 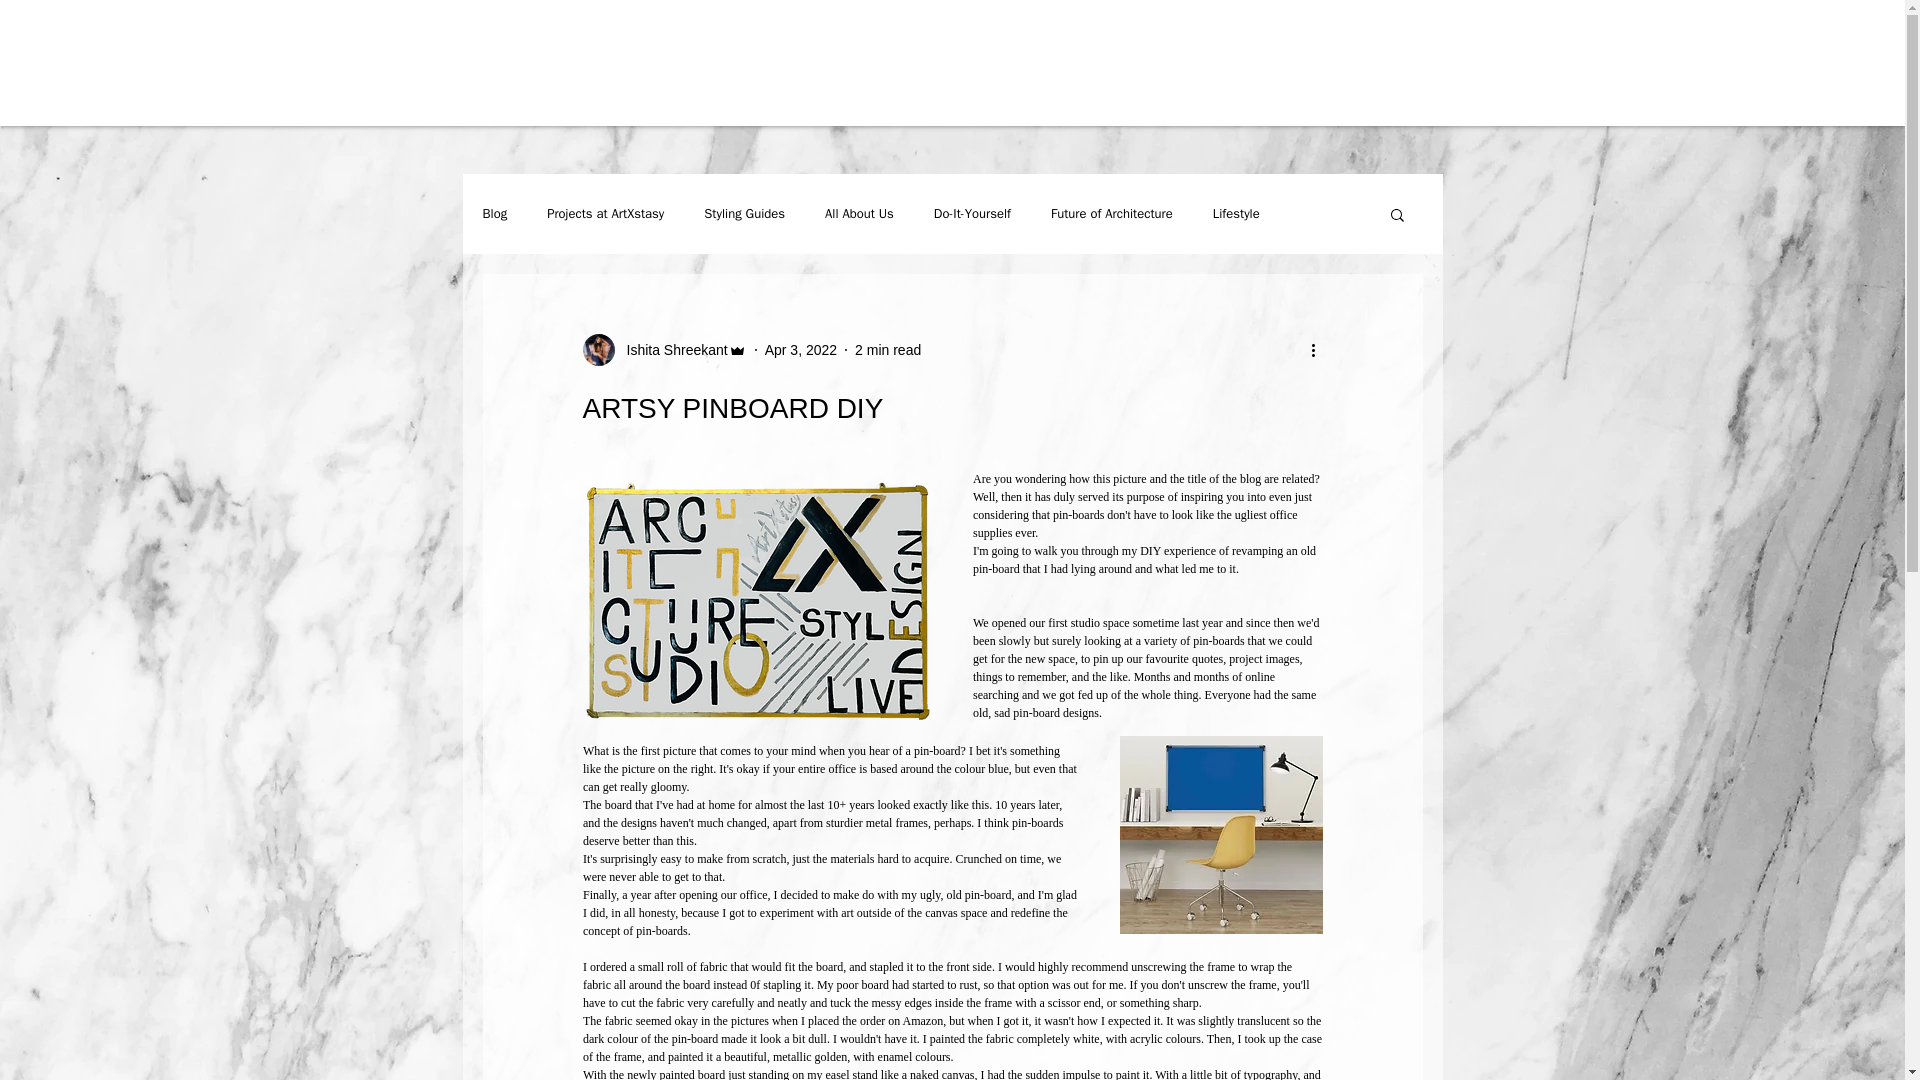 What do you see at coordinates (606, 214) in the screenshot?
I see `Projects at ArtXstasy` at bounding box center [606, 214].